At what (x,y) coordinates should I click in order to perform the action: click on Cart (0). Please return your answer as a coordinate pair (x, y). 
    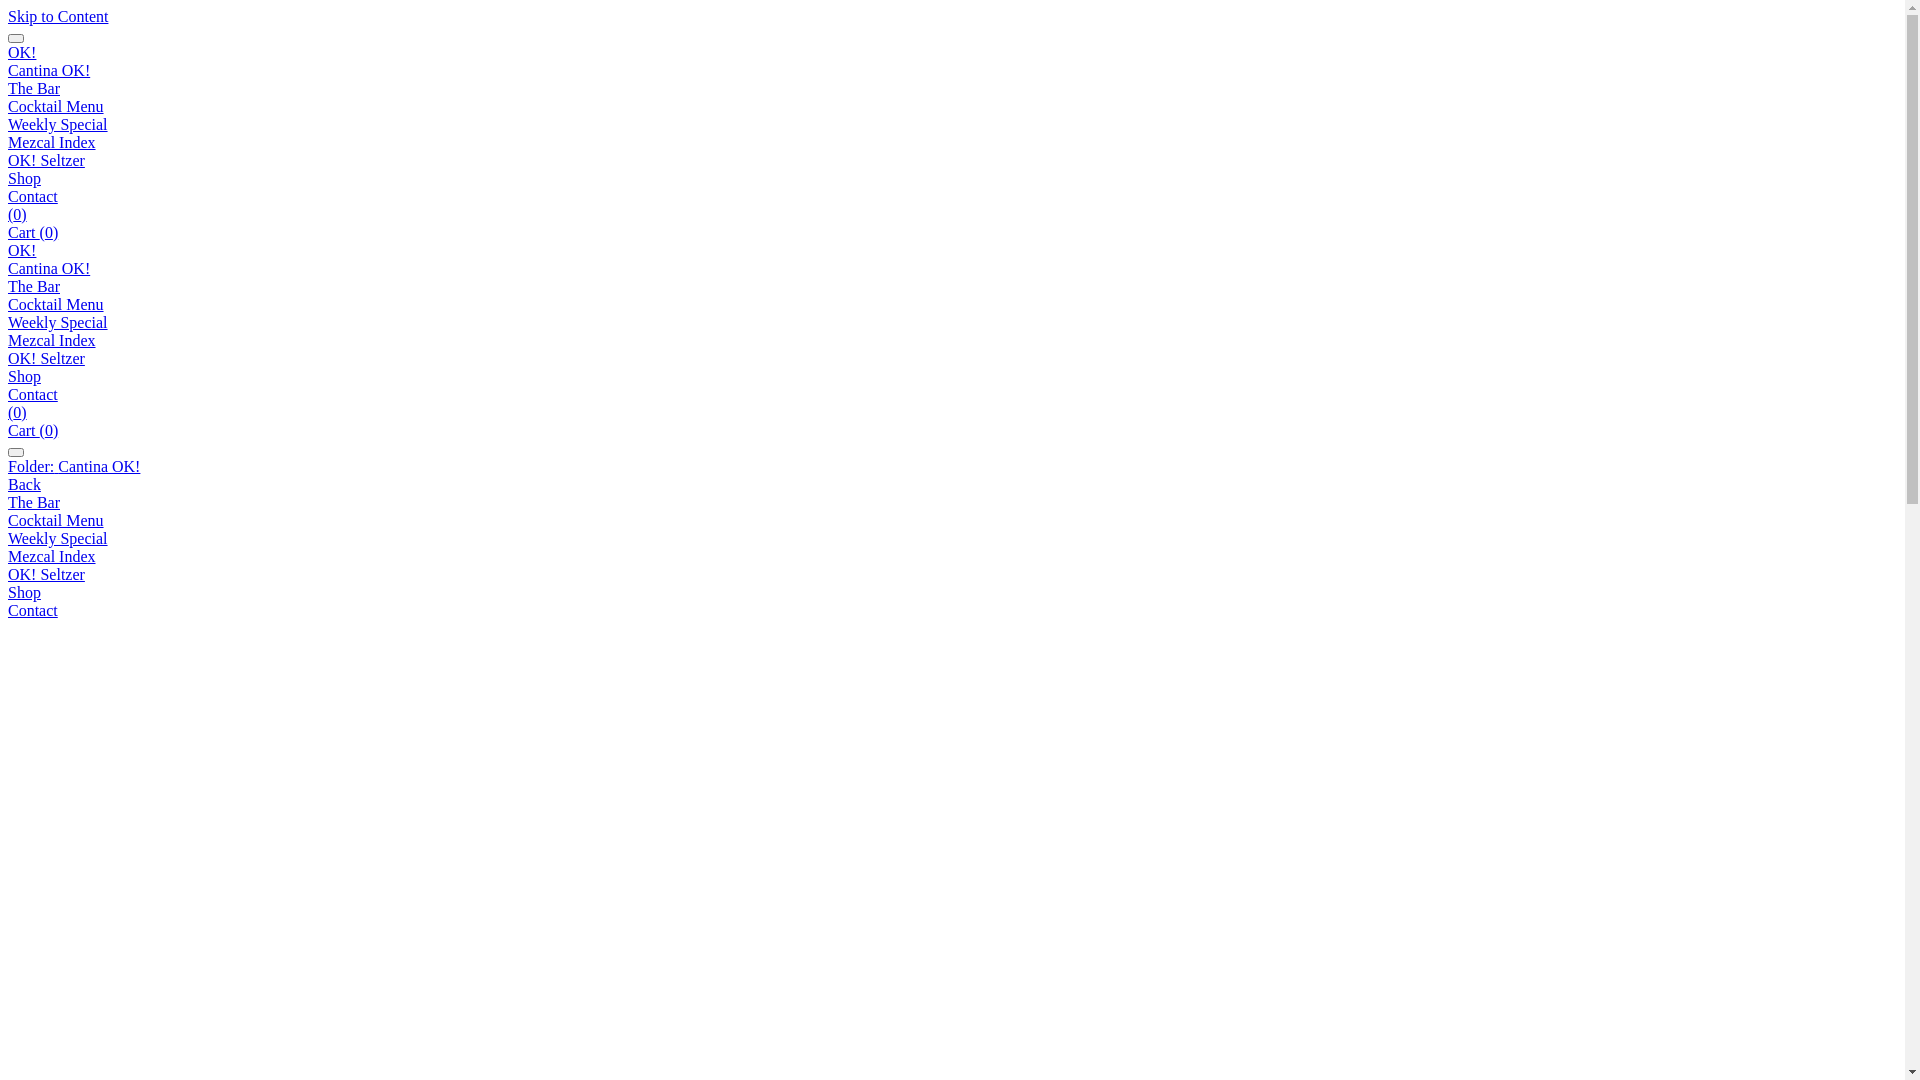
    Looking at the image, I should click on (33, 430).